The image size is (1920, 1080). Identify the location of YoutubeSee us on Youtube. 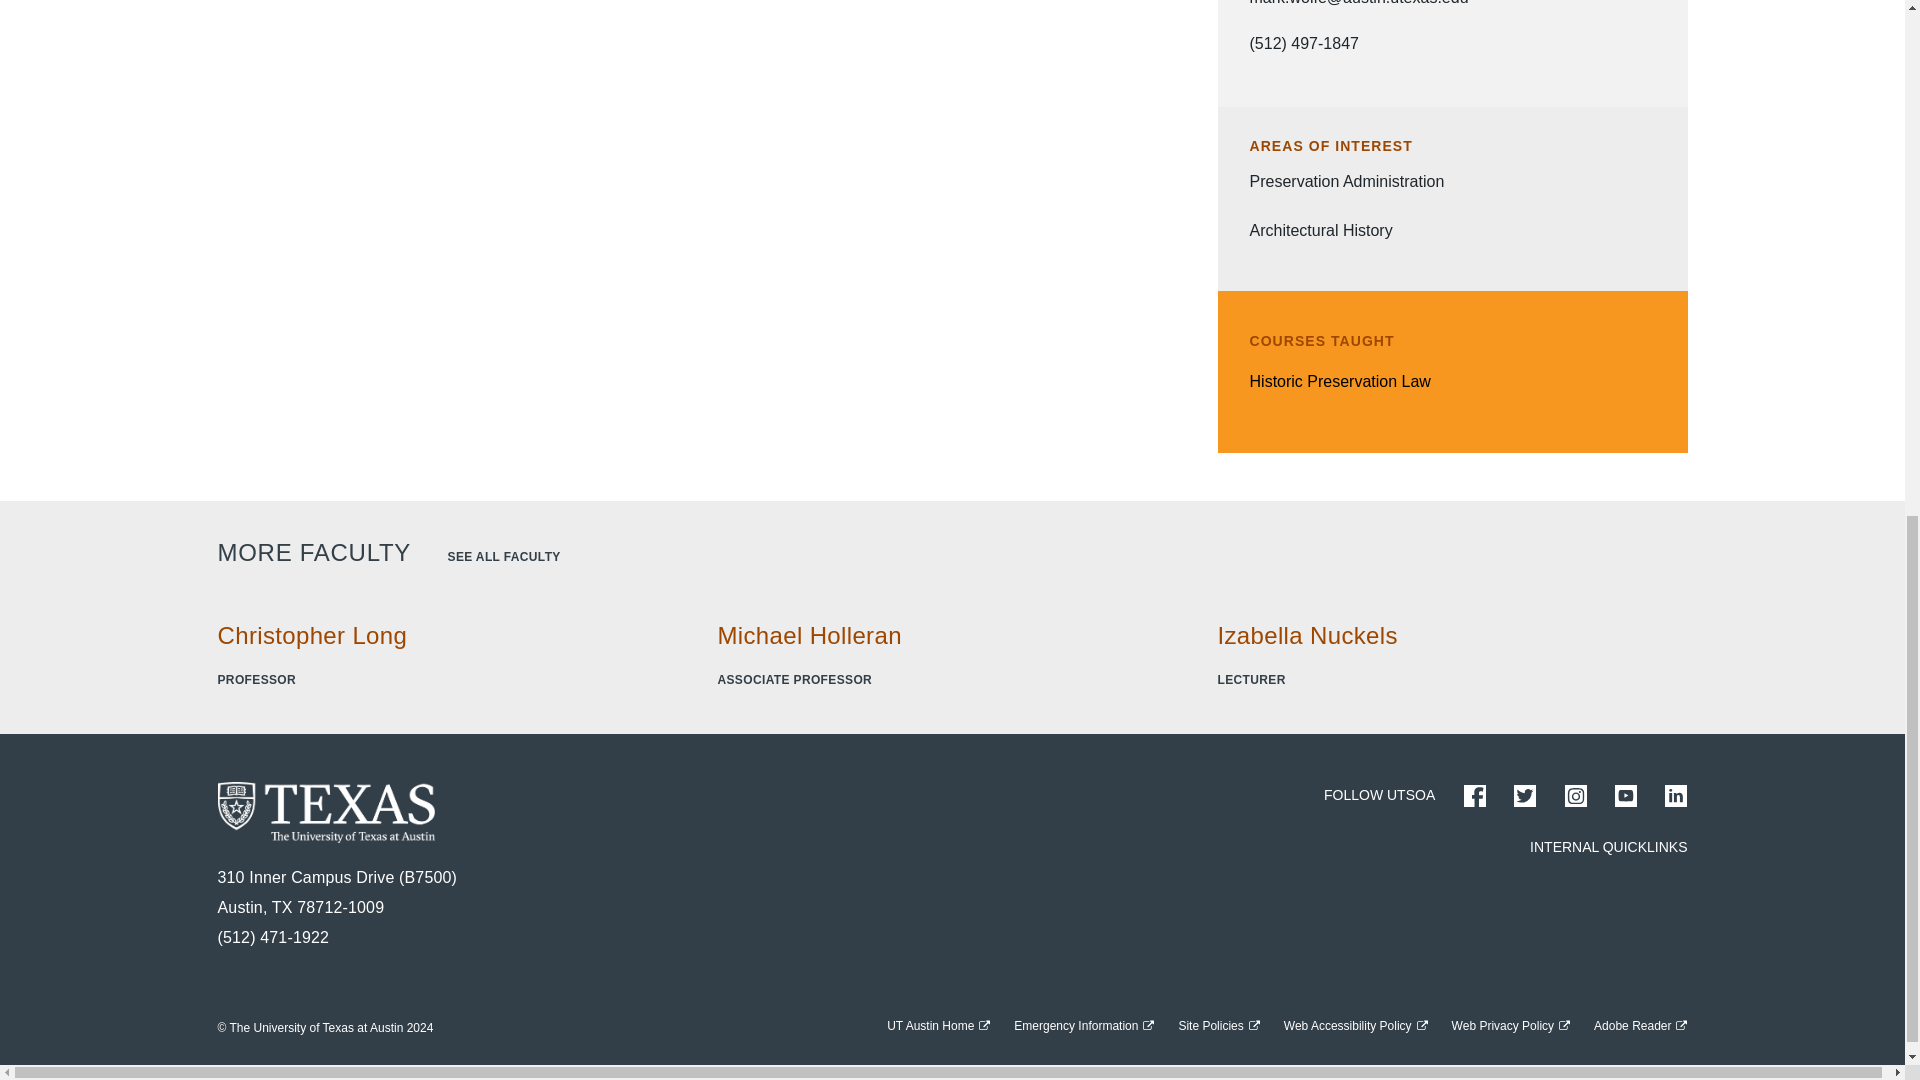
(1626, 796).